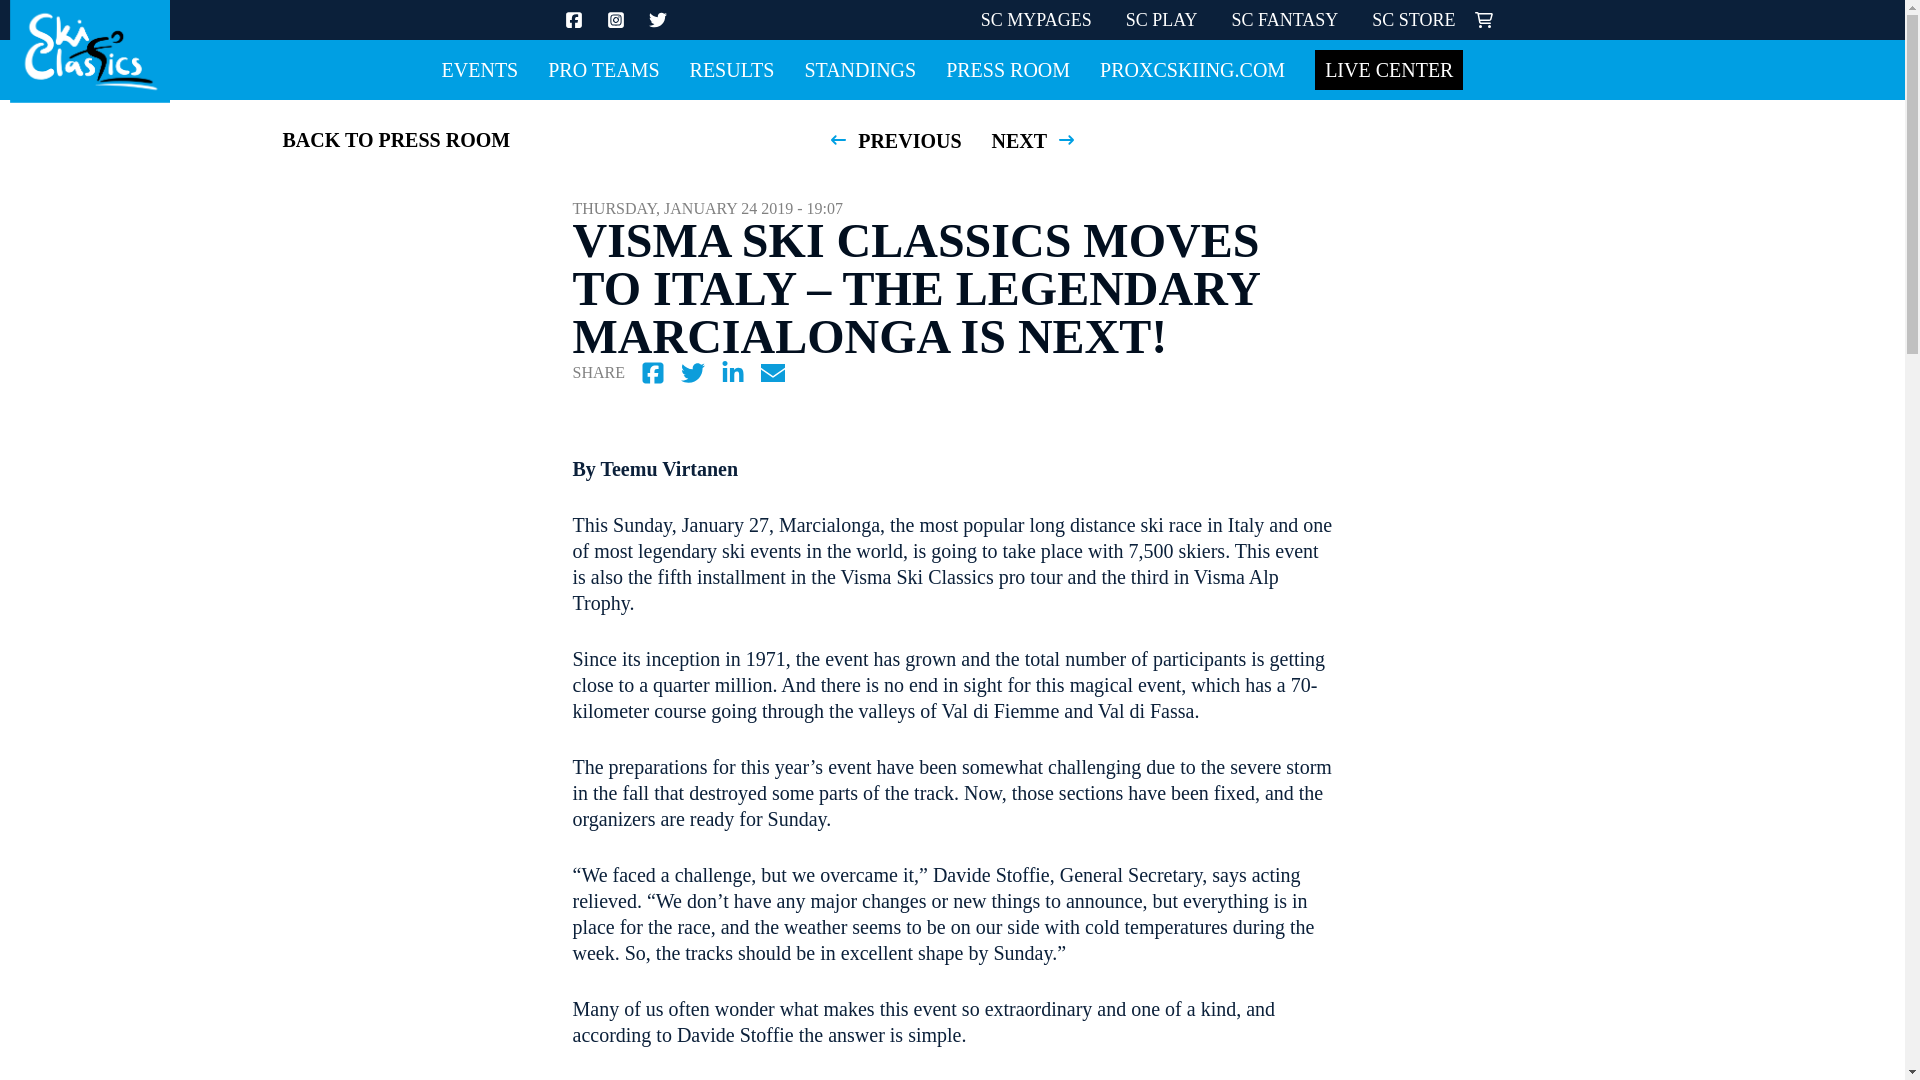 The image size is (1920, 1080). Describe the element at coordinates (602, 70) in the screenshot. I see `PRO TEAMS` at that location.